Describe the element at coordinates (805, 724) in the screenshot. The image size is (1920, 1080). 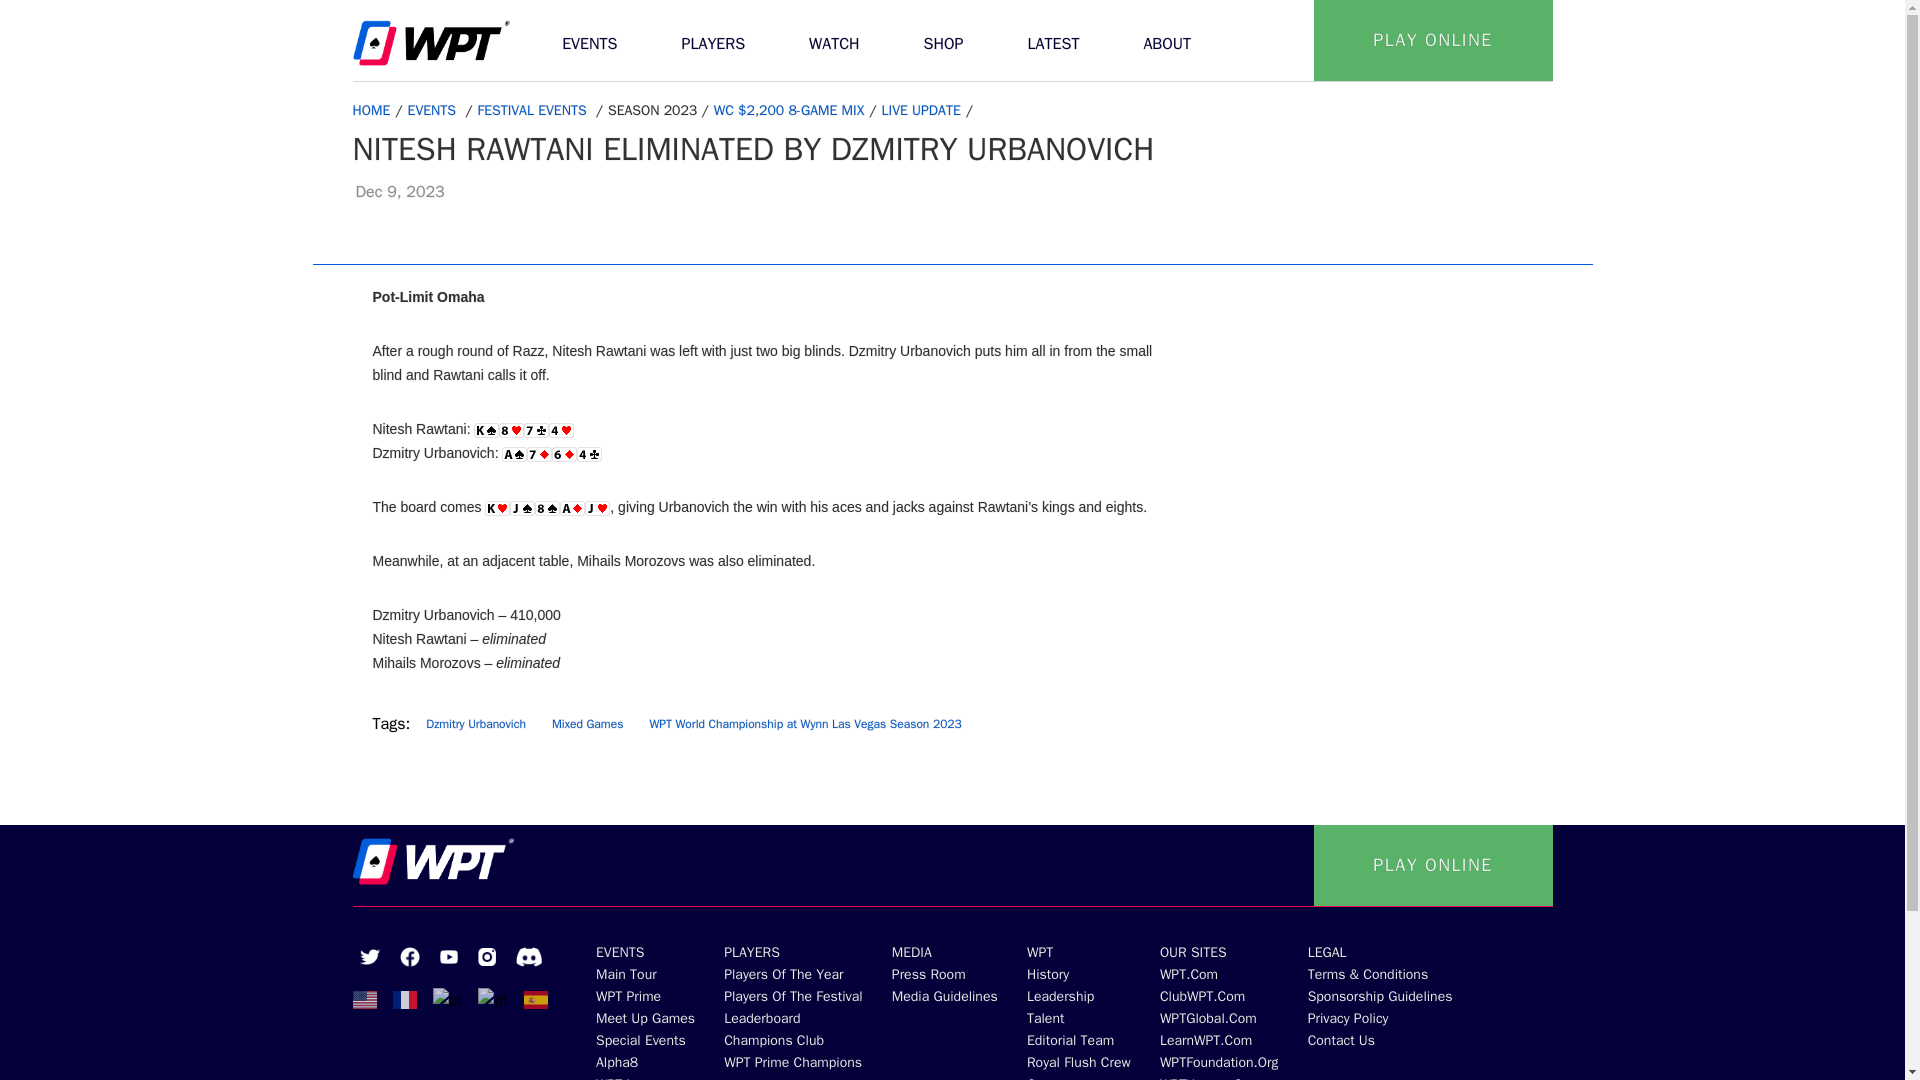
I see `WPT World Championship at Wynn Las Vegas Season 2023` at that location.